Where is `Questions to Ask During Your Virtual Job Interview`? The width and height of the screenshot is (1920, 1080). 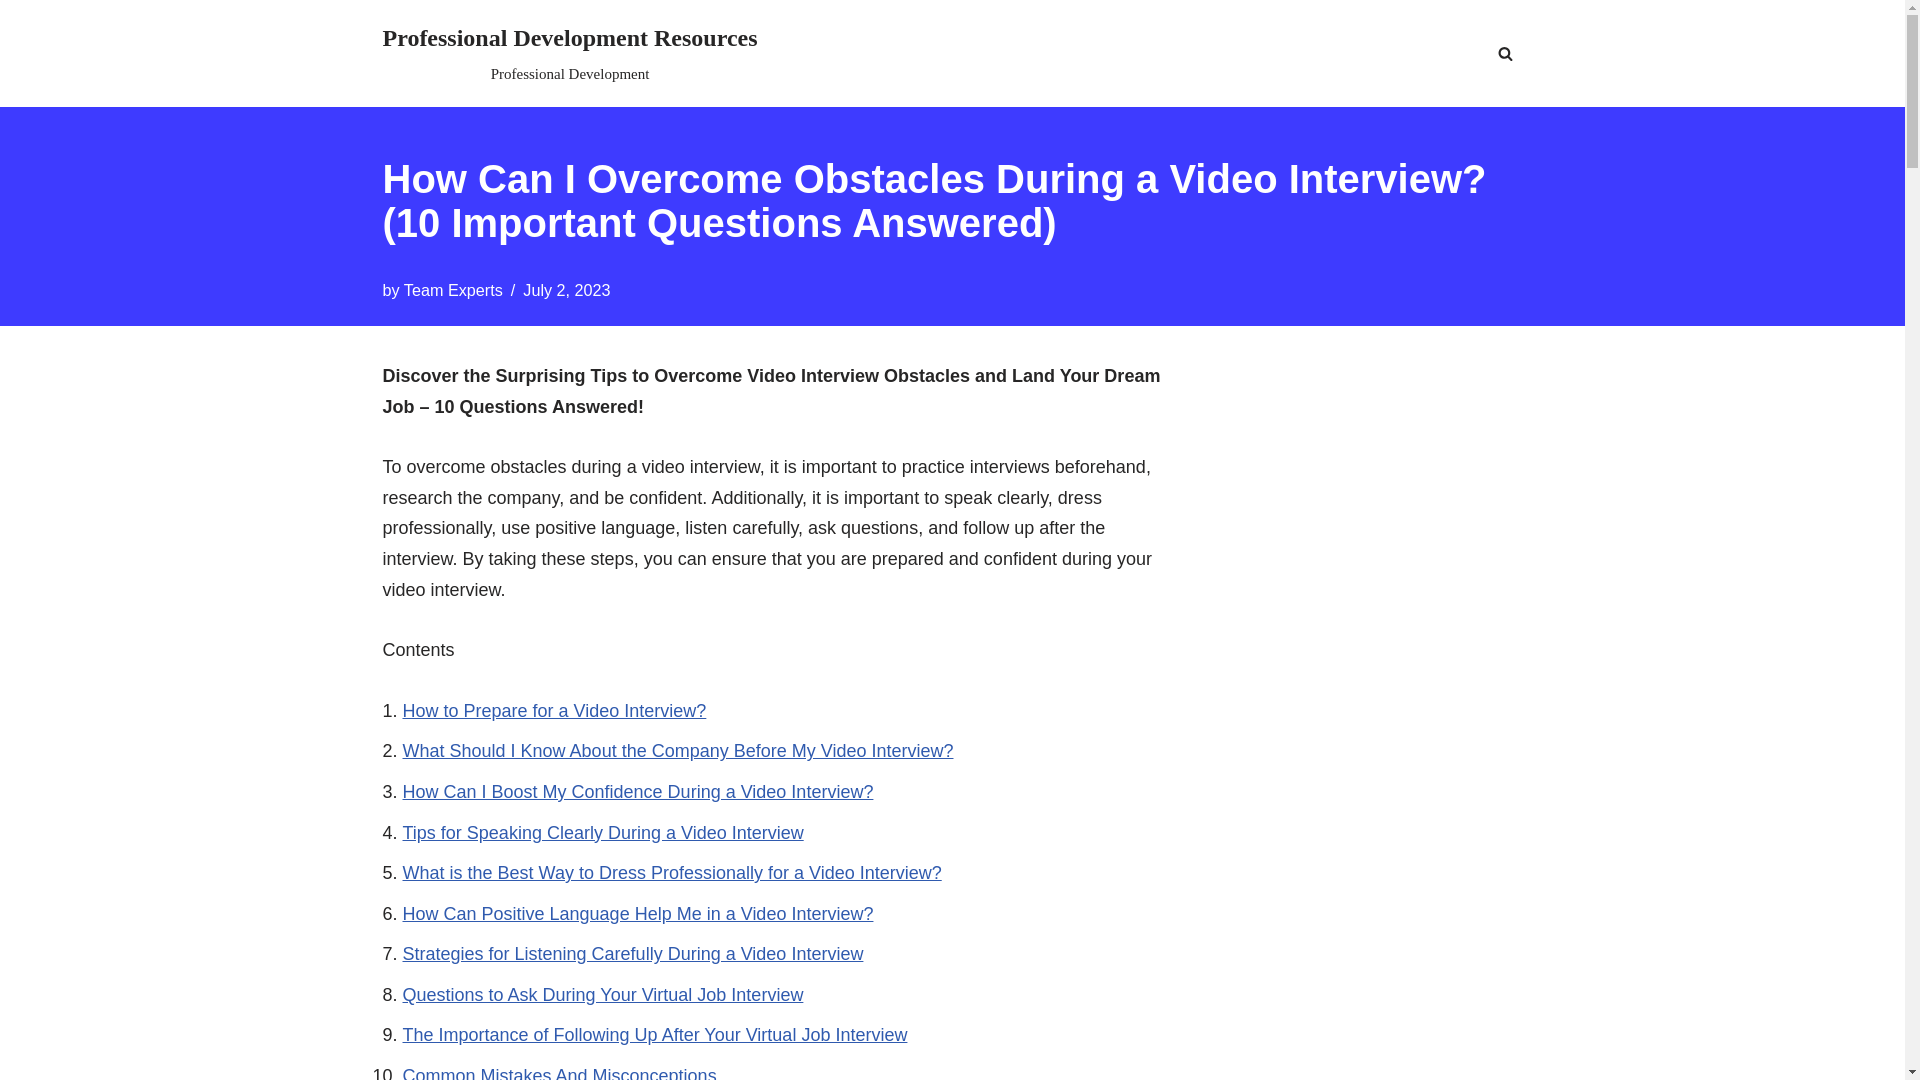
Questions to Ask During Your Virtual Job Interview is located at coordinates (602, 994).